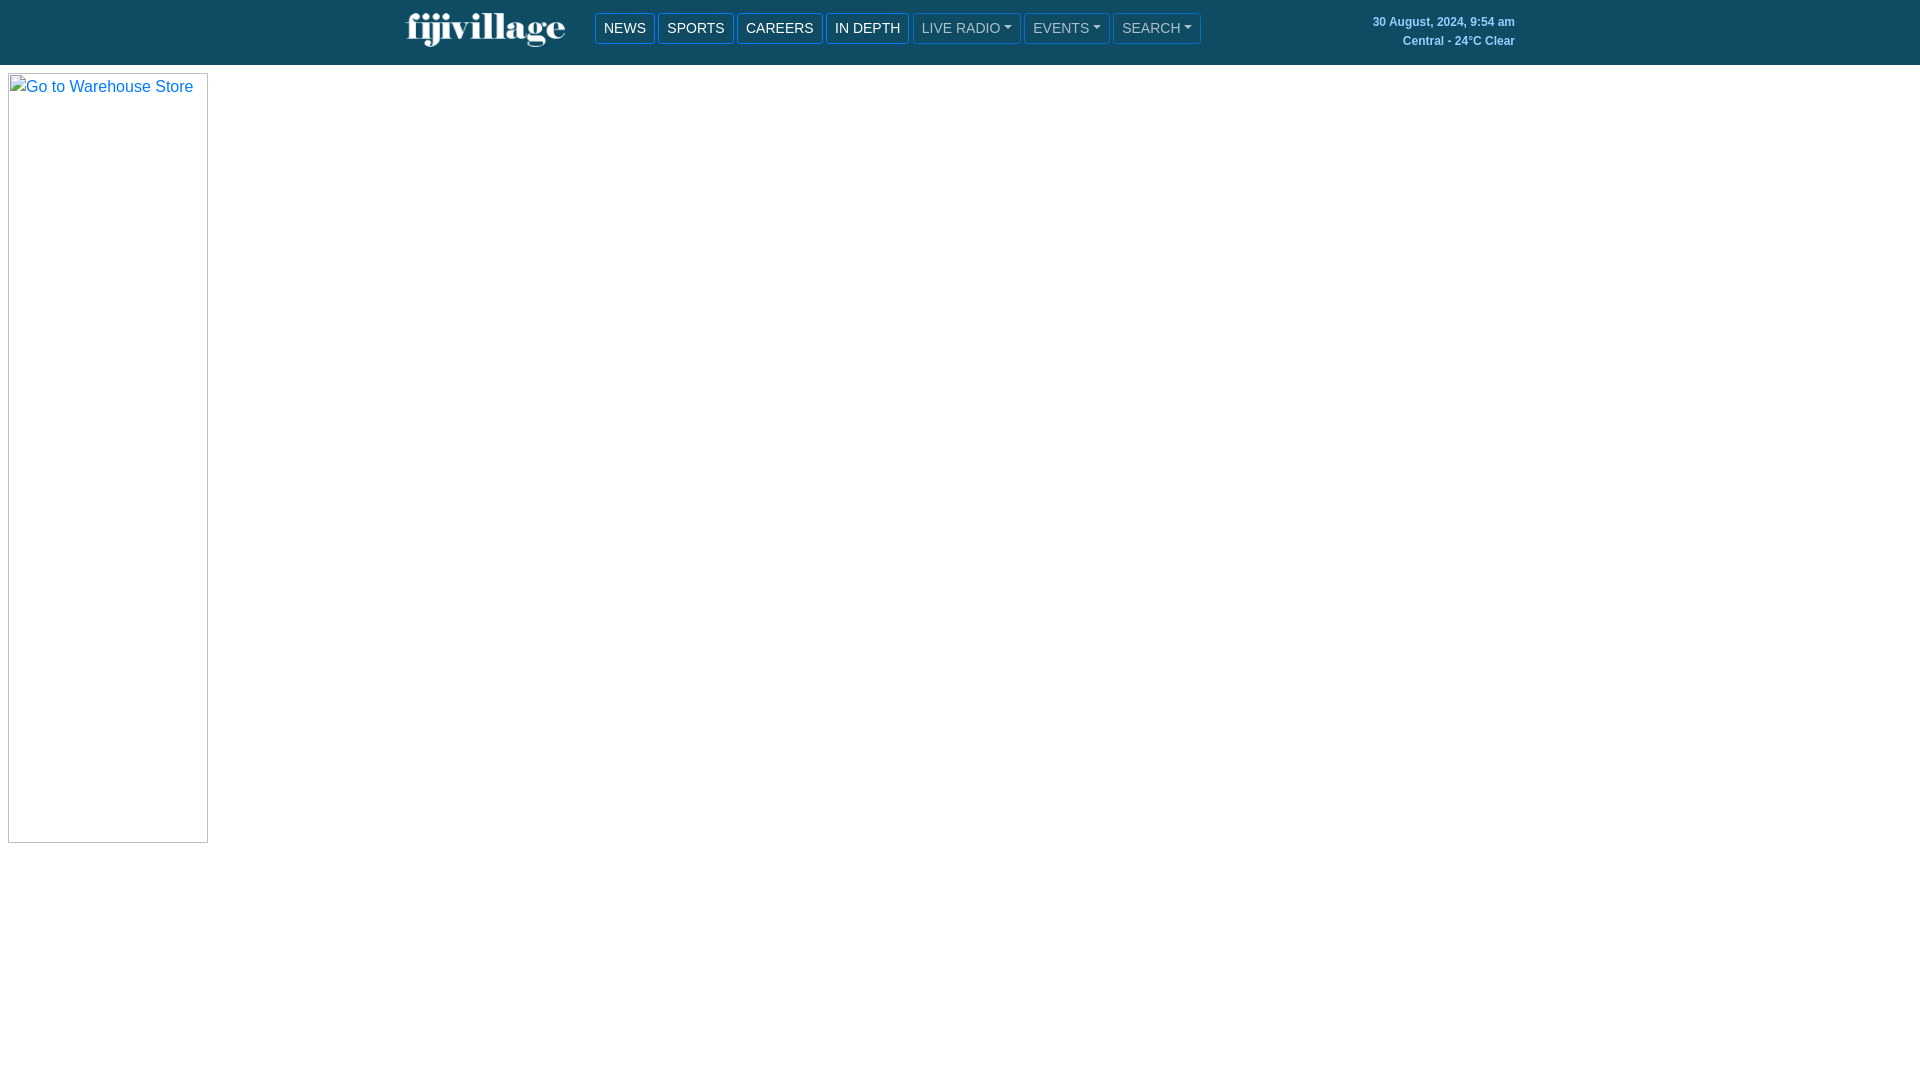  What do you see at coordinates (866, 28) in the screenshot?
I see `IN DEPTH` at bounding box center [866, 28].